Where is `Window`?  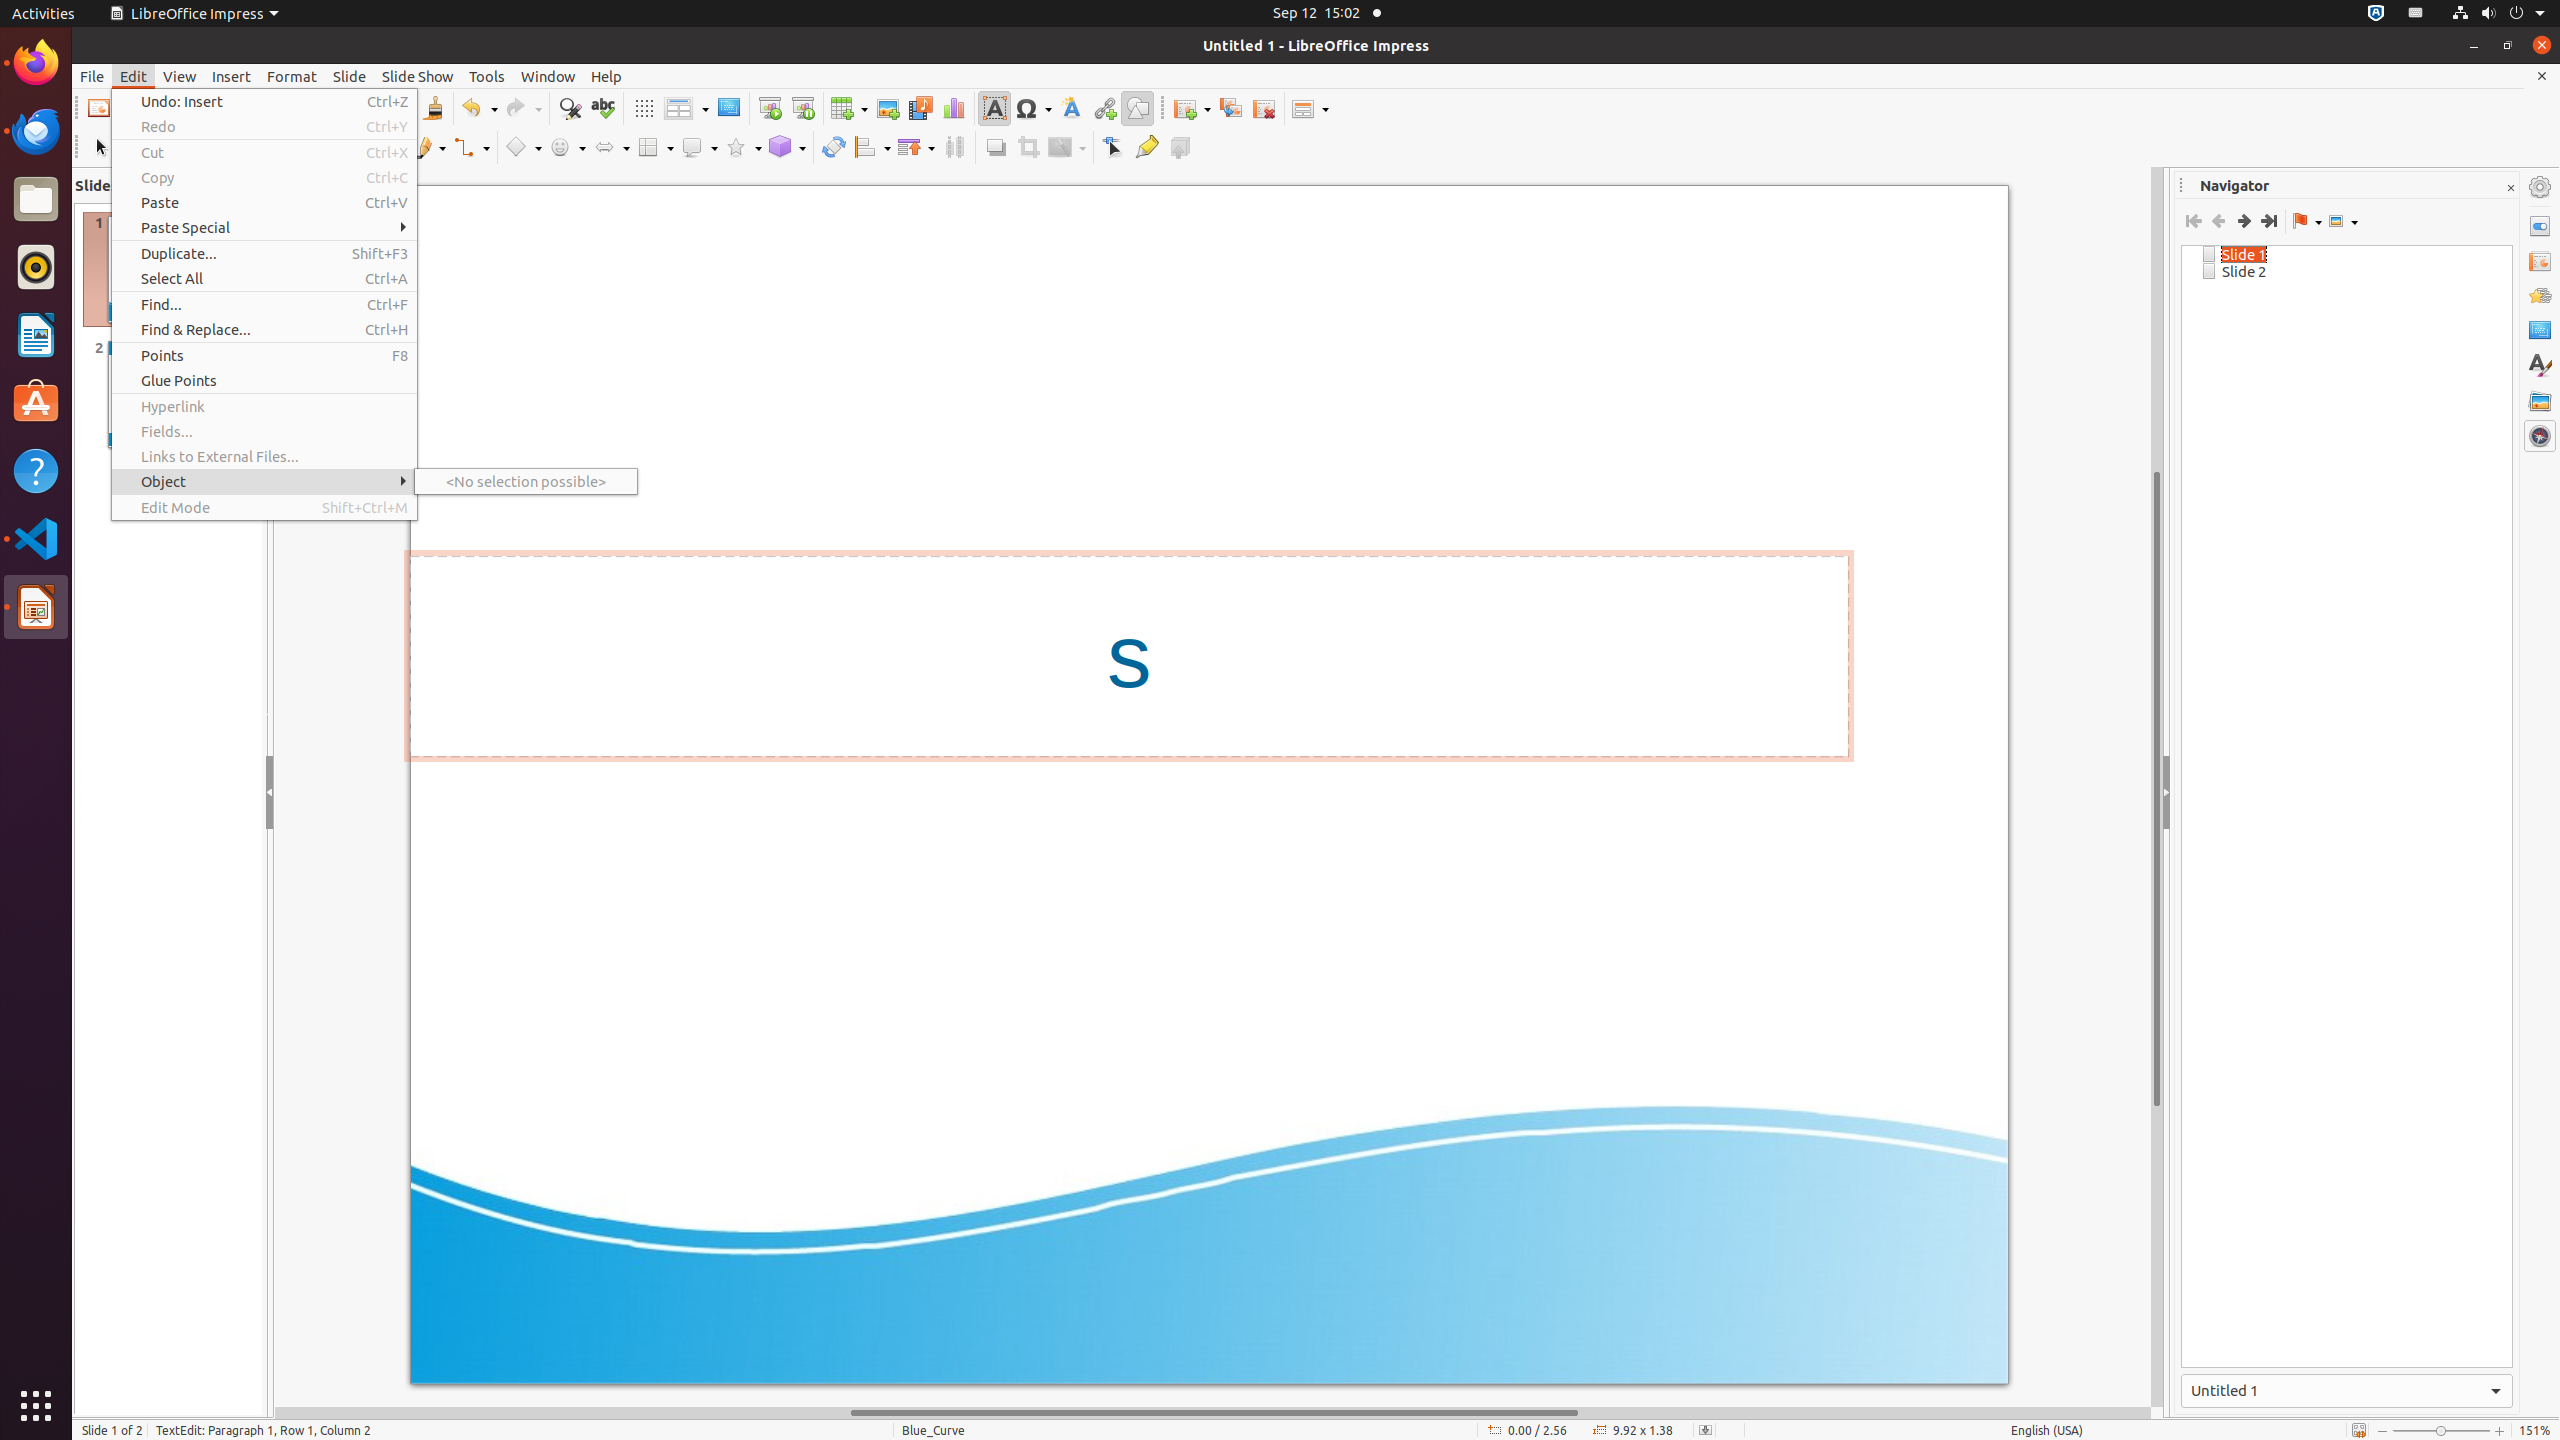
Window is located at coordinates (548, 76).